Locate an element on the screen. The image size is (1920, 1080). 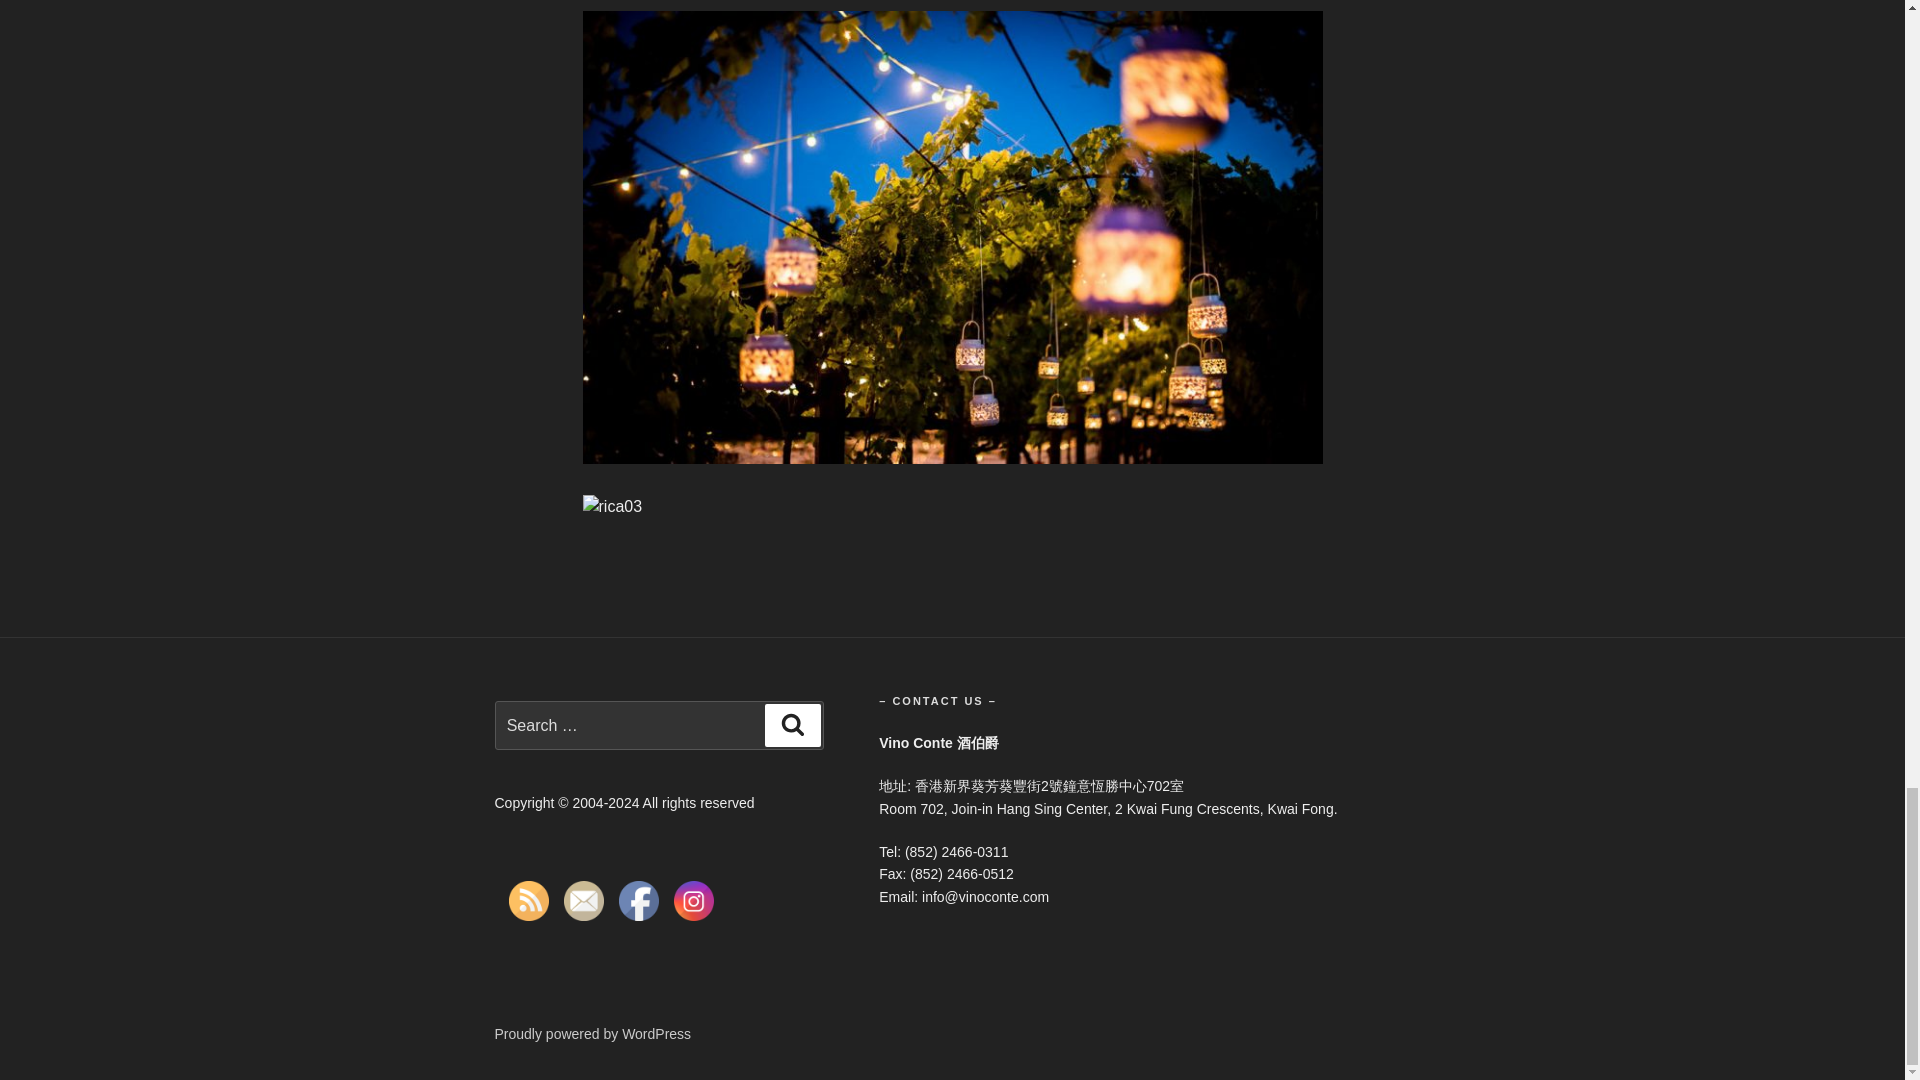
Facebook is located at coordinates (638, 901).